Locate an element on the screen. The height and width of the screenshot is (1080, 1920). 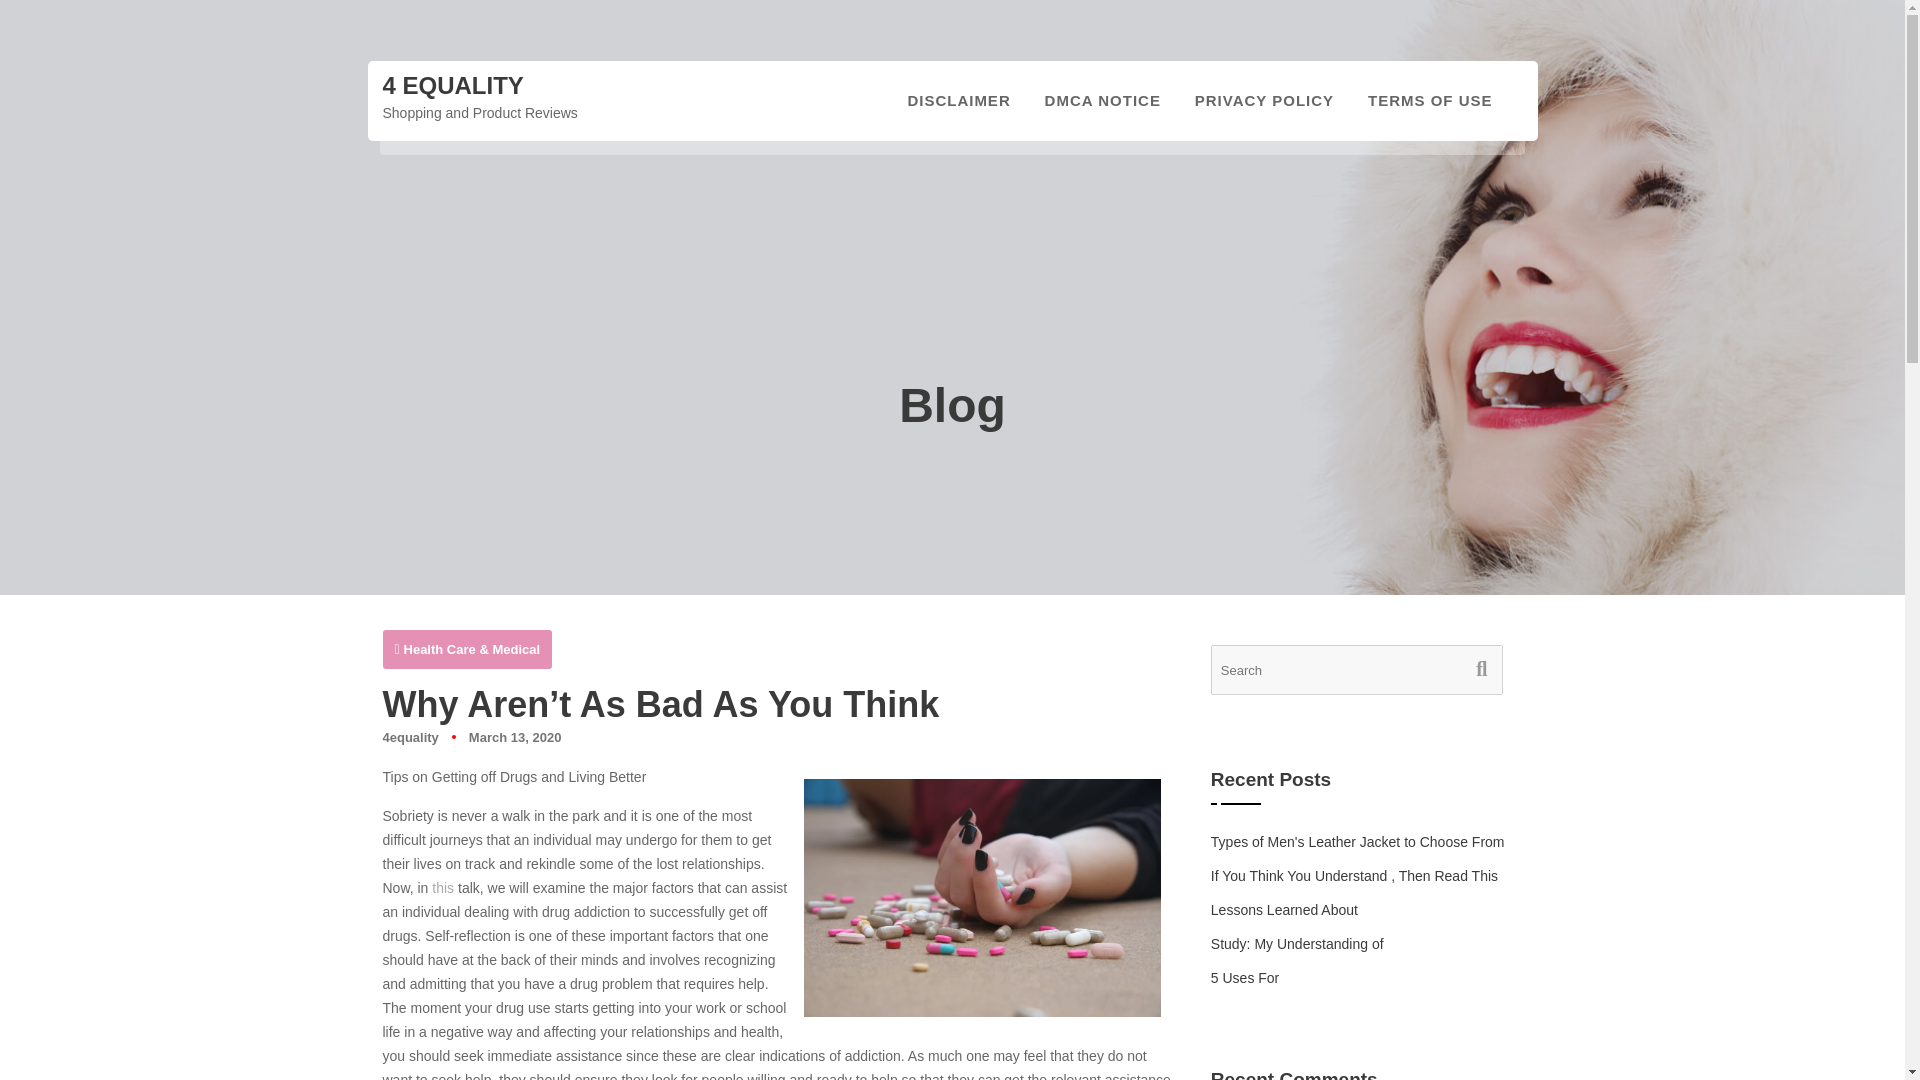
PRIVACY POLICY is located at coordinates (1264, 100).